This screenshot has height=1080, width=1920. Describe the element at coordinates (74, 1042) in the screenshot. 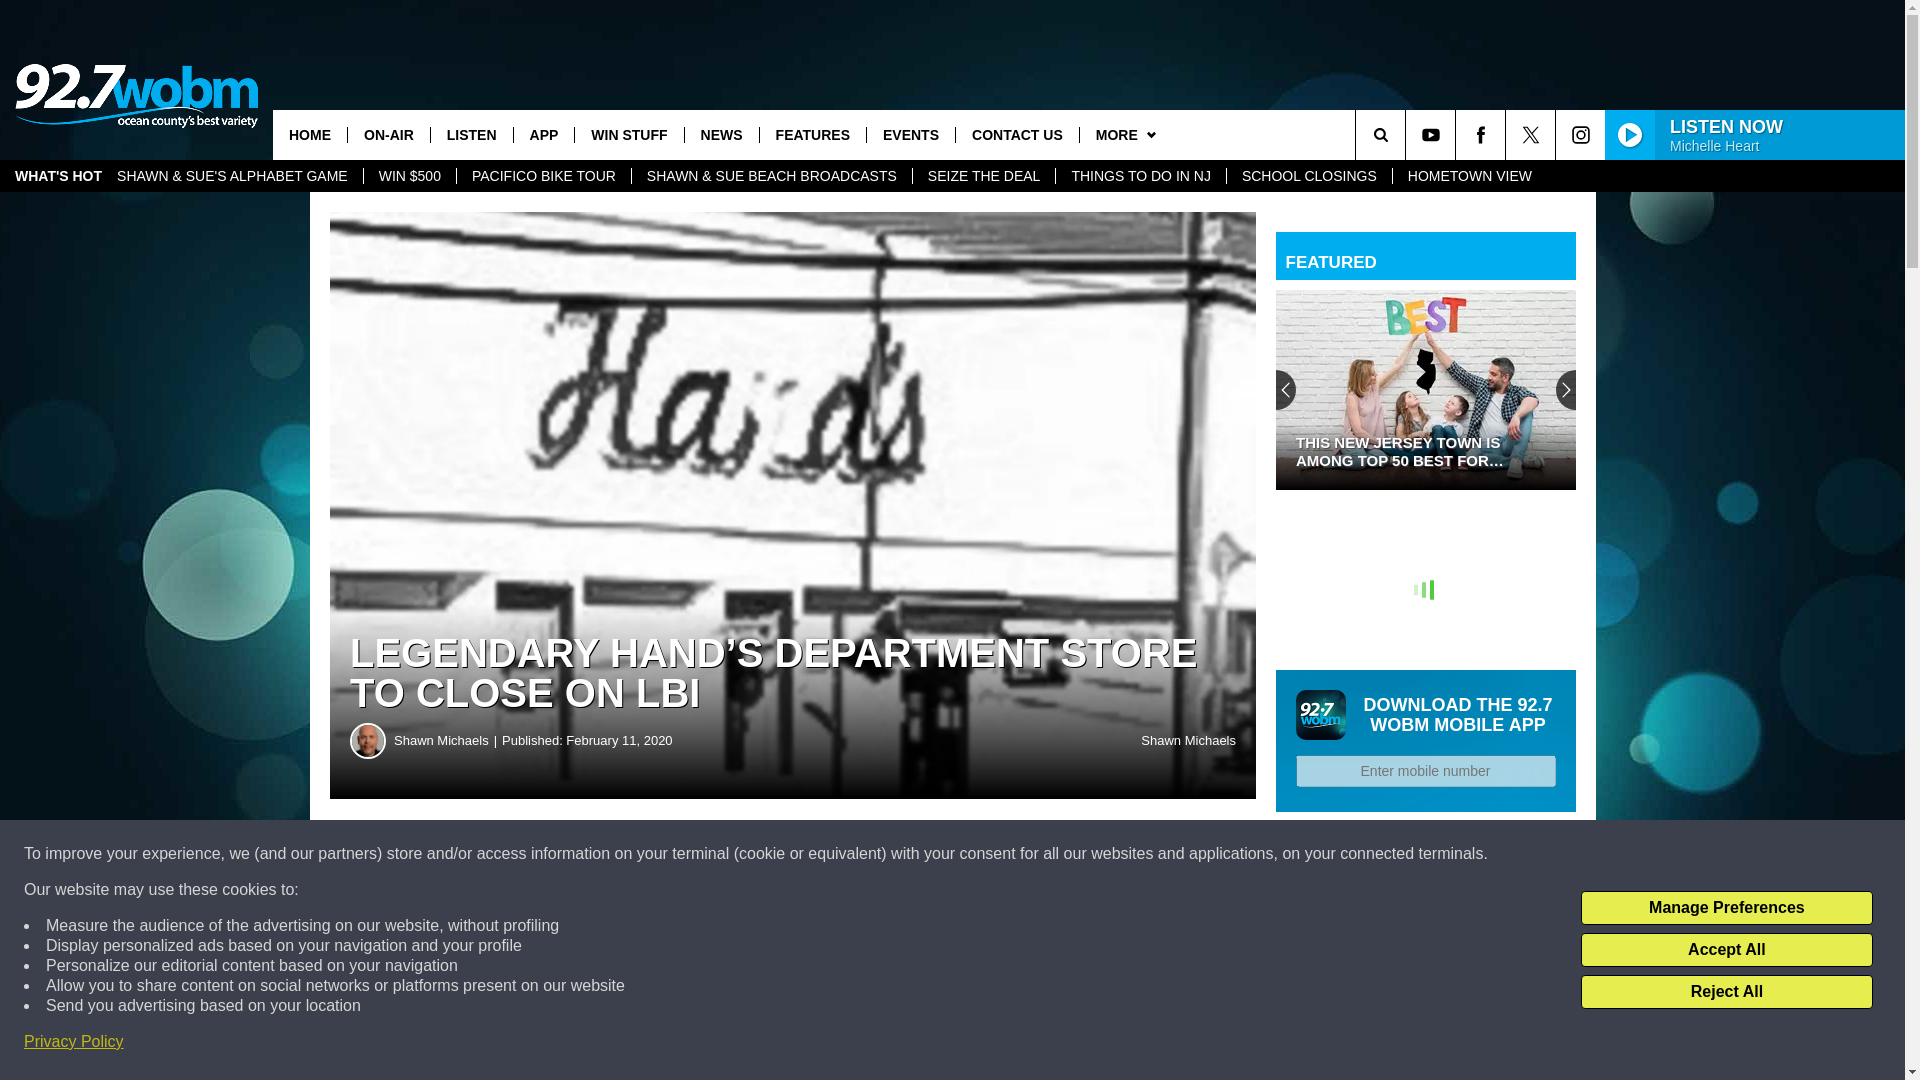

I see `Privacy Policy` at that location.